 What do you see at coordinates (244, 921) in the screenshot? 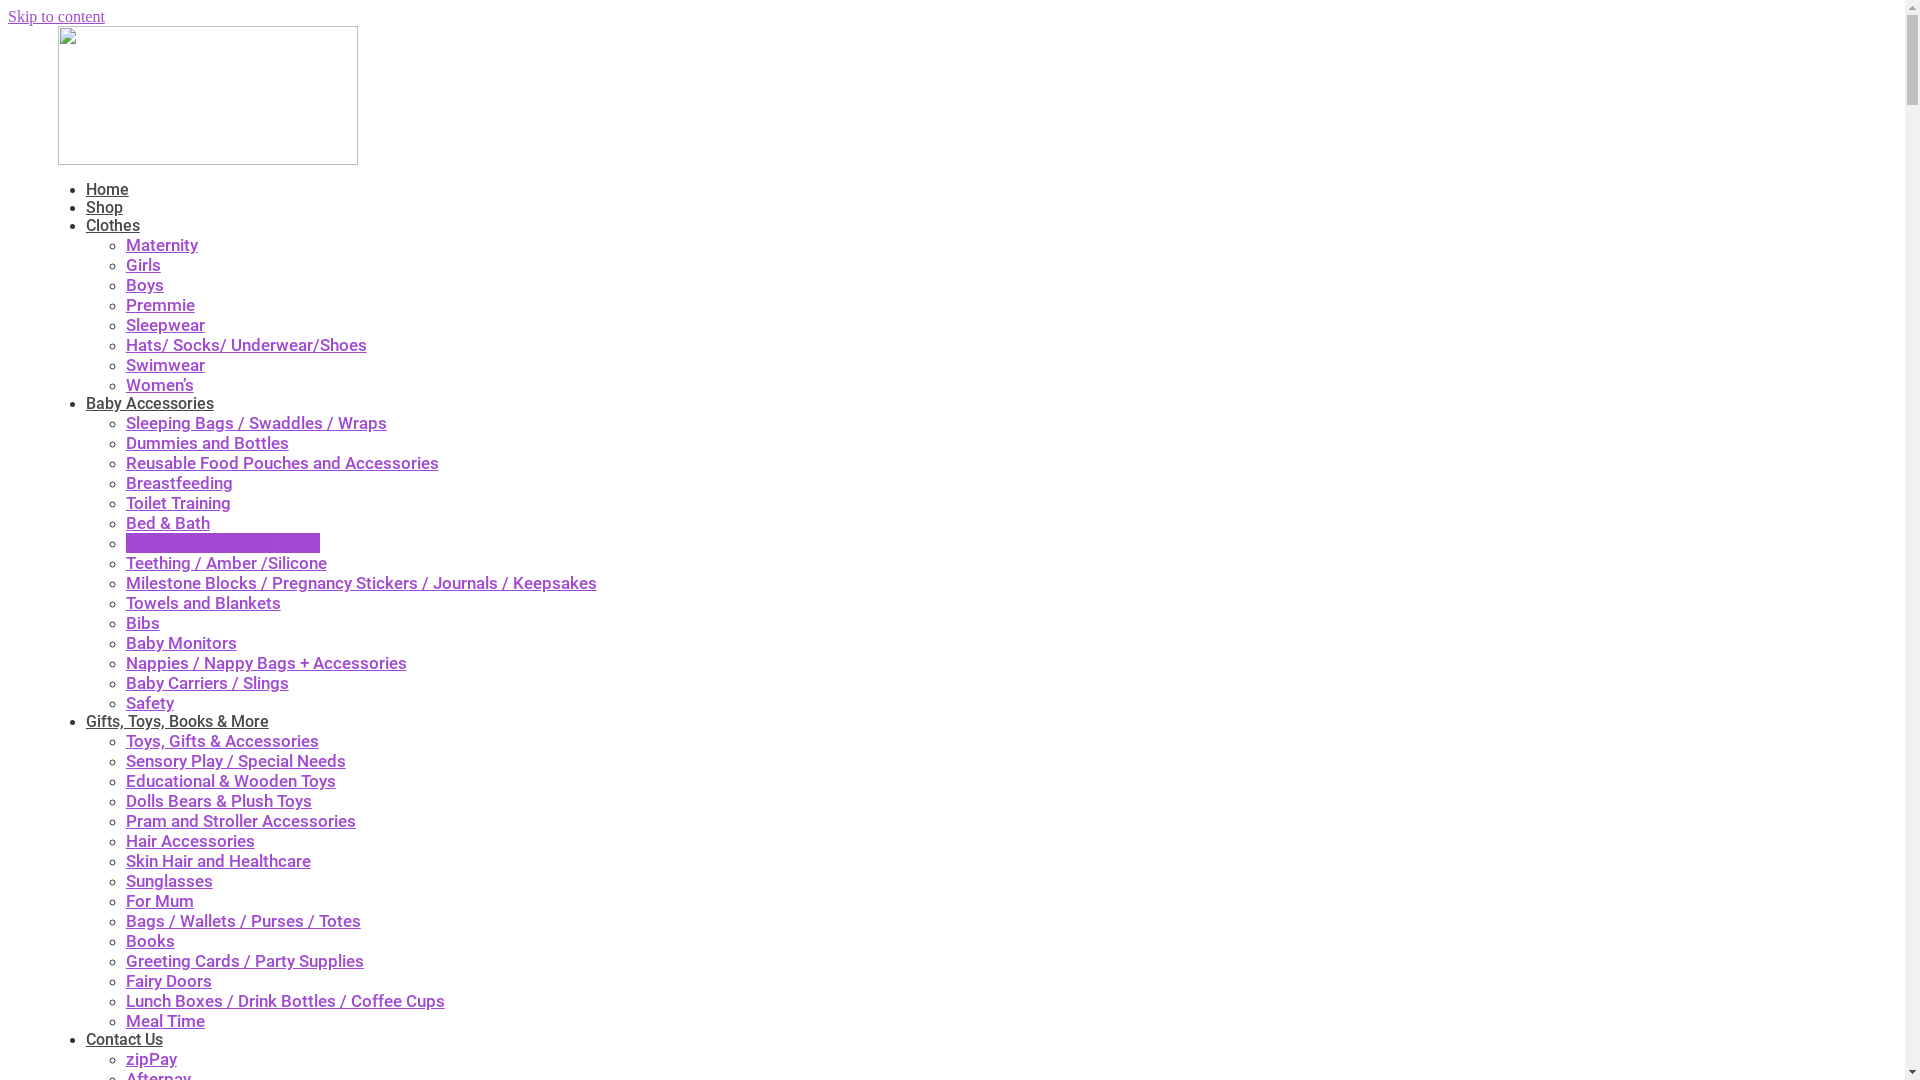
I see `Bags / Wallets / Purses / Totes` at bounding box center [244, 921].